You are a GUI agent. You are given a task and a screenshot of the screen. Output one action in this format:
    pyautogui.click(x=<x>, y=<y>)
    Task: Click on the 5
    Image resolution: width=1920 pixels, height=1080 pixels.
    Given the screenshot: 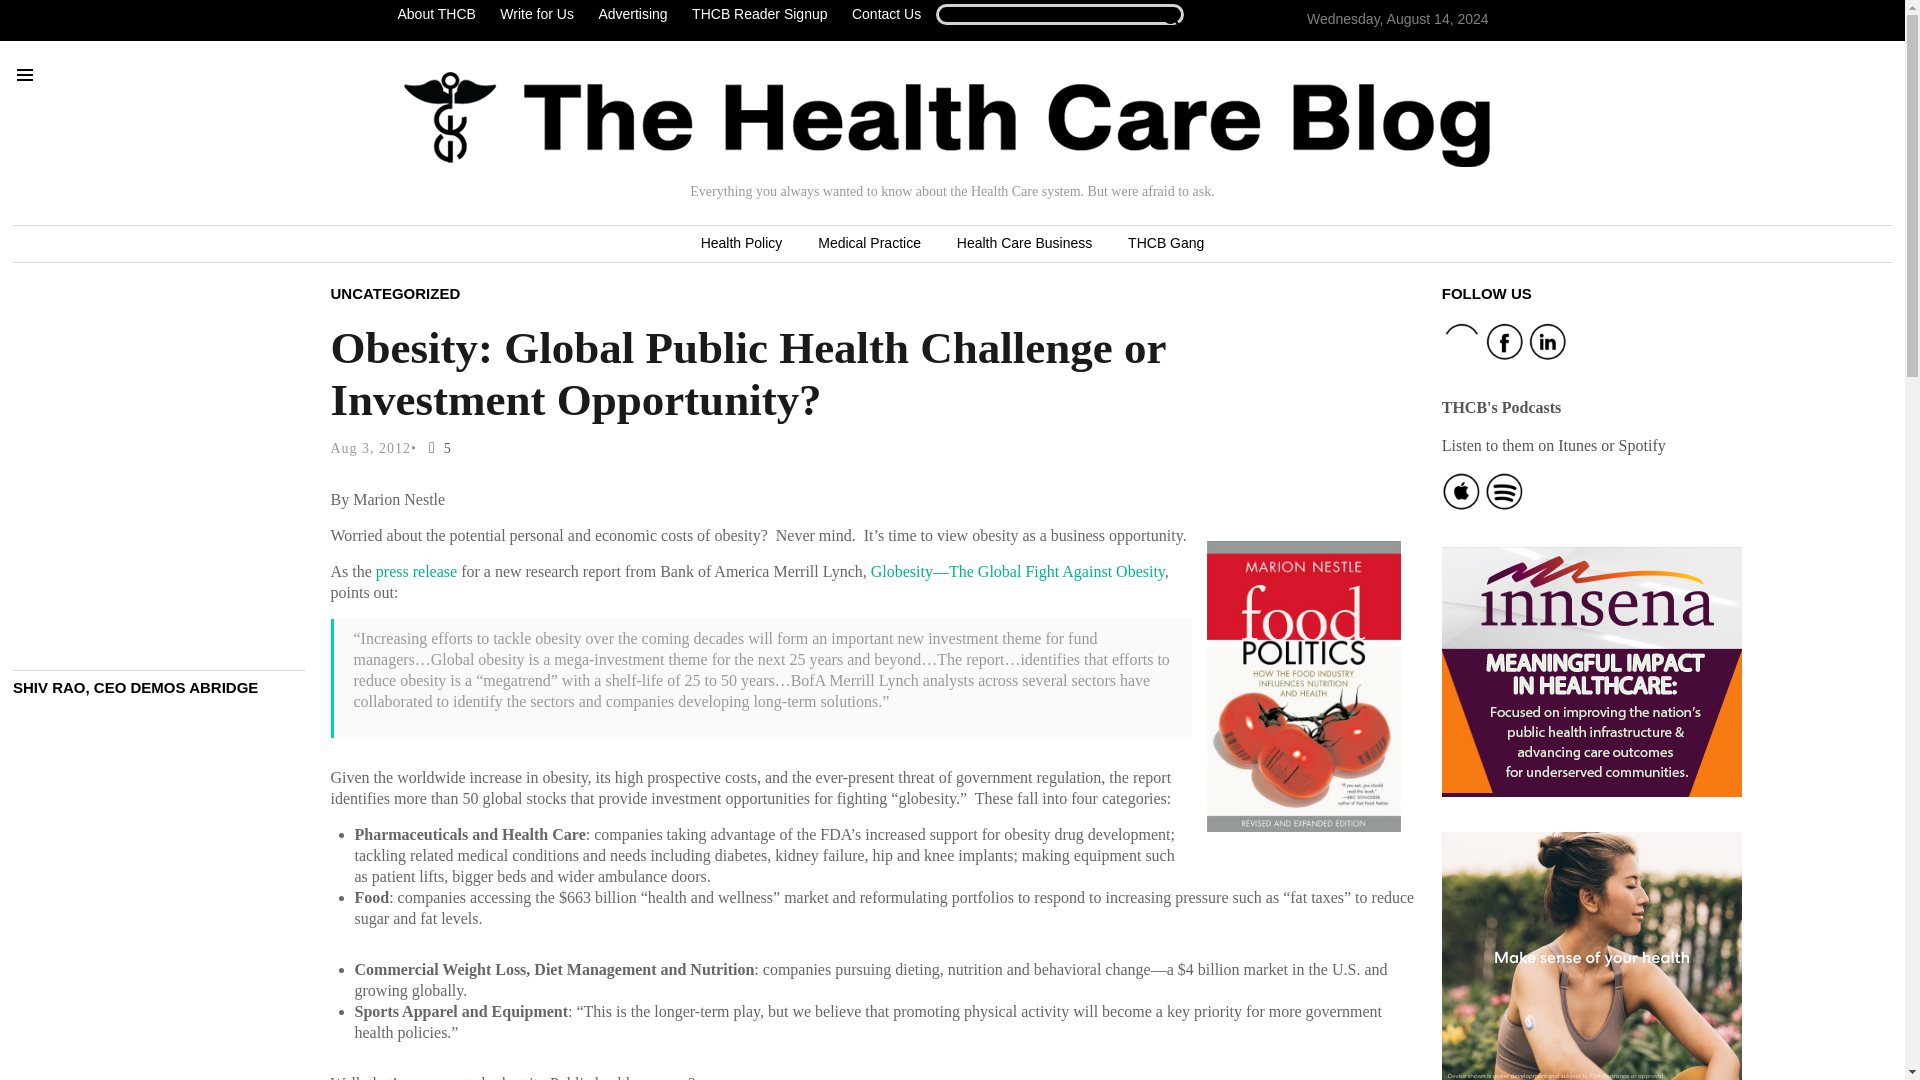 What is the action you would take?
    pyautogui.click(x=436, y=448)
    